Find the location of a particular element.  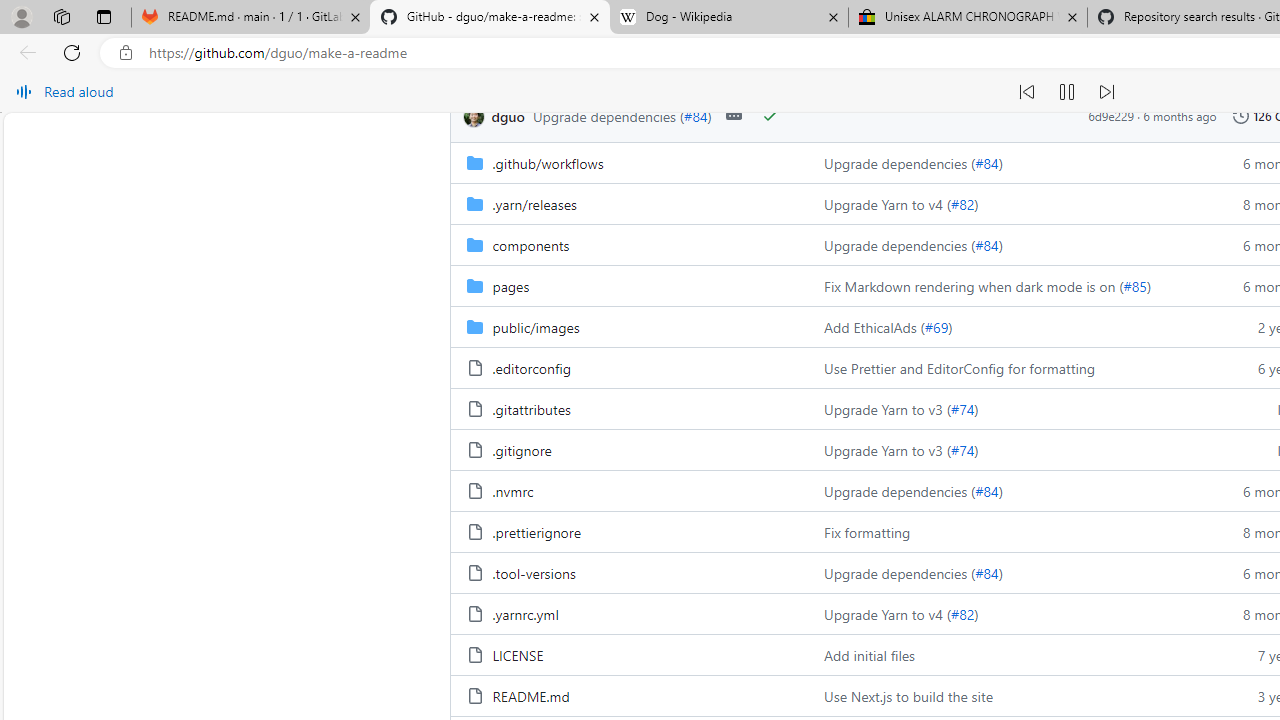

components, (Directory) is located at coordinates (629, 244).